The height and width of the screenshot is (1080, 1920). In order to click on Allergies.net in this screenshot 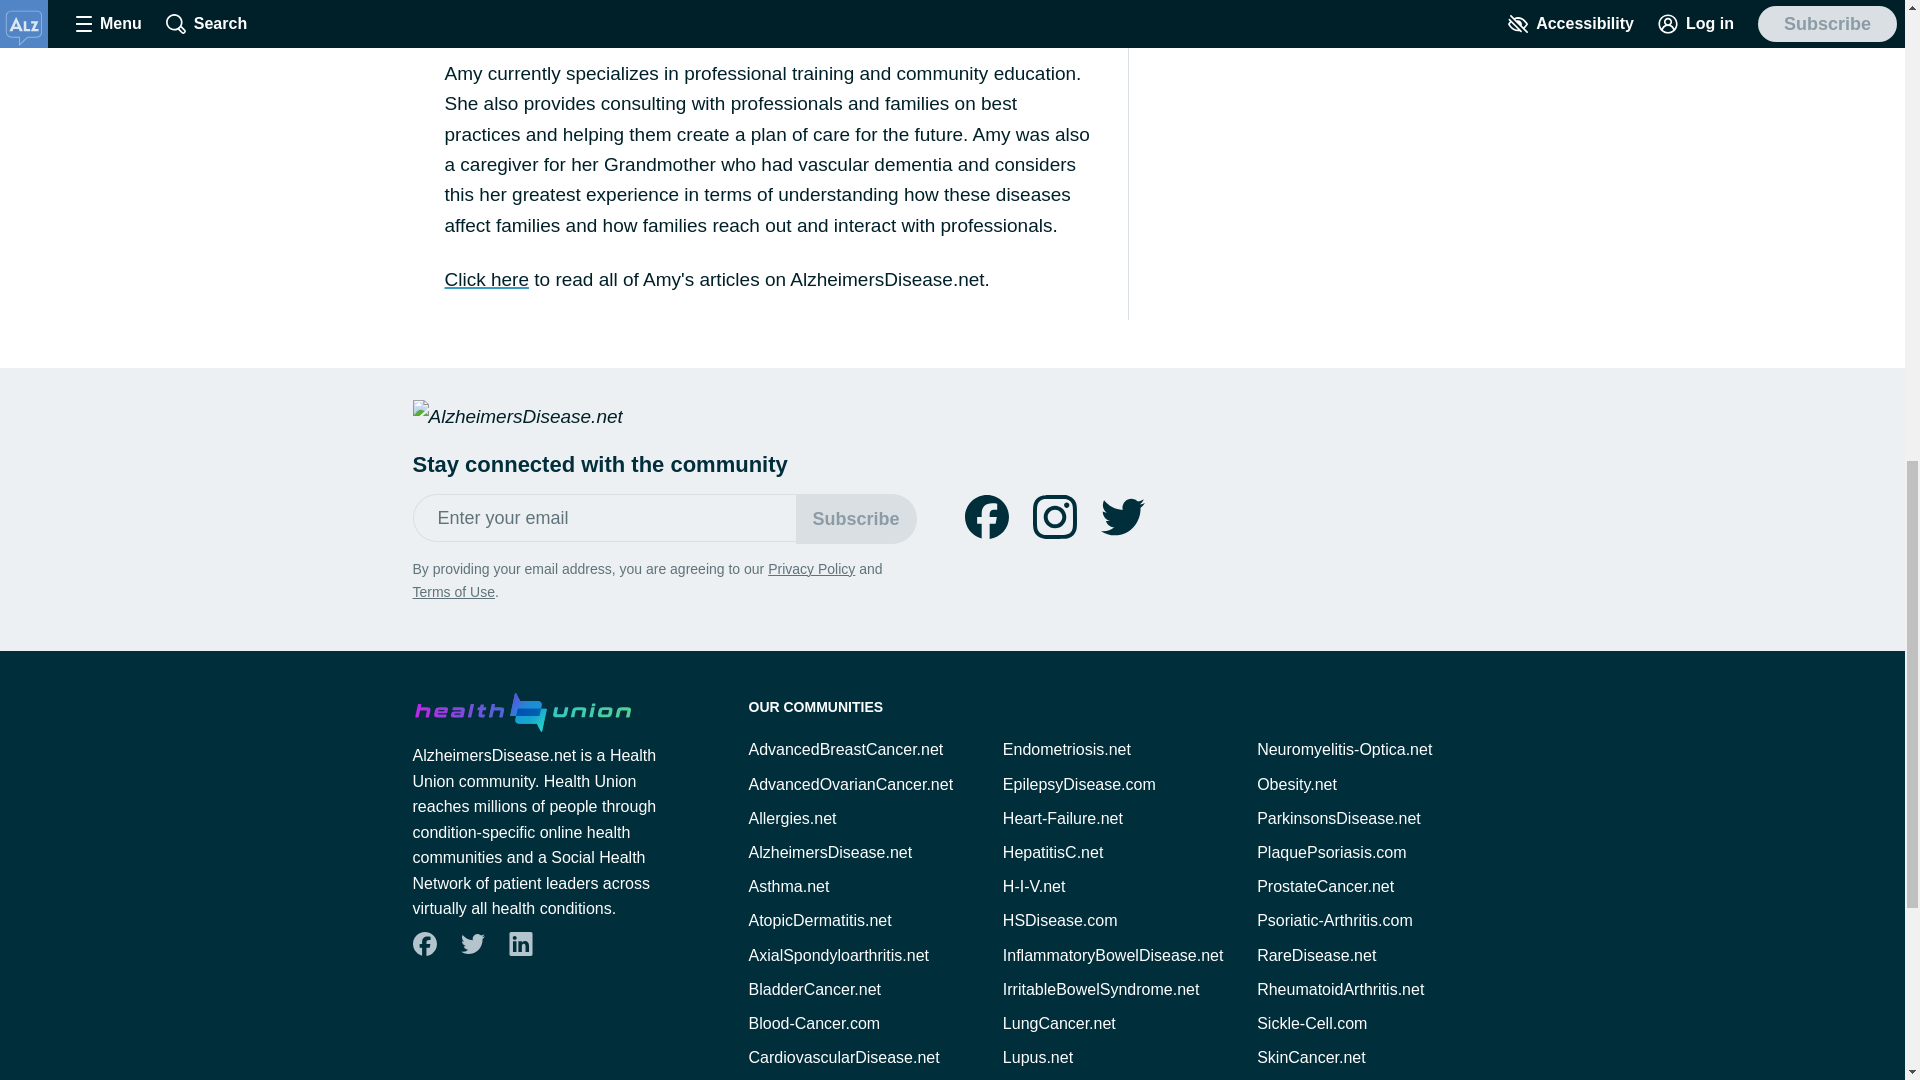, I will do `click(792, 818)`.